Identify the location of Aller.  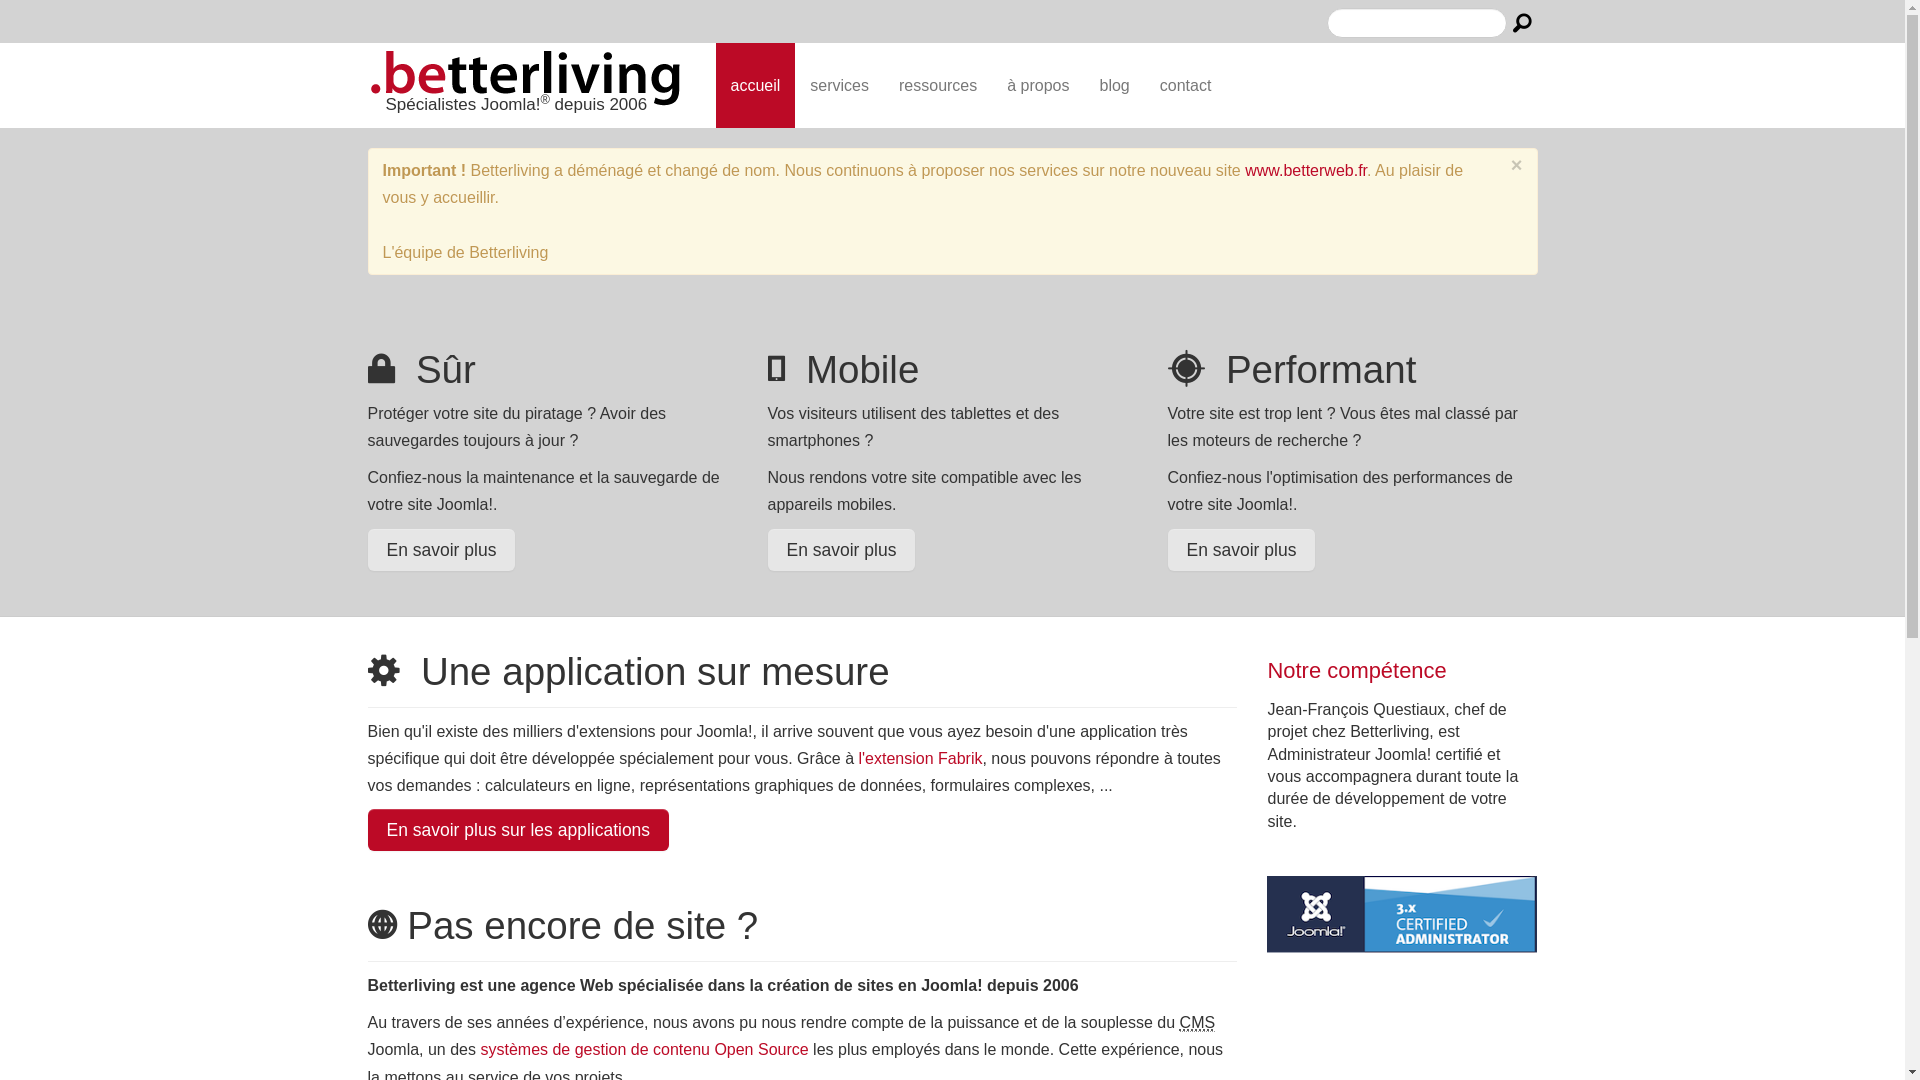
(1522, 23).